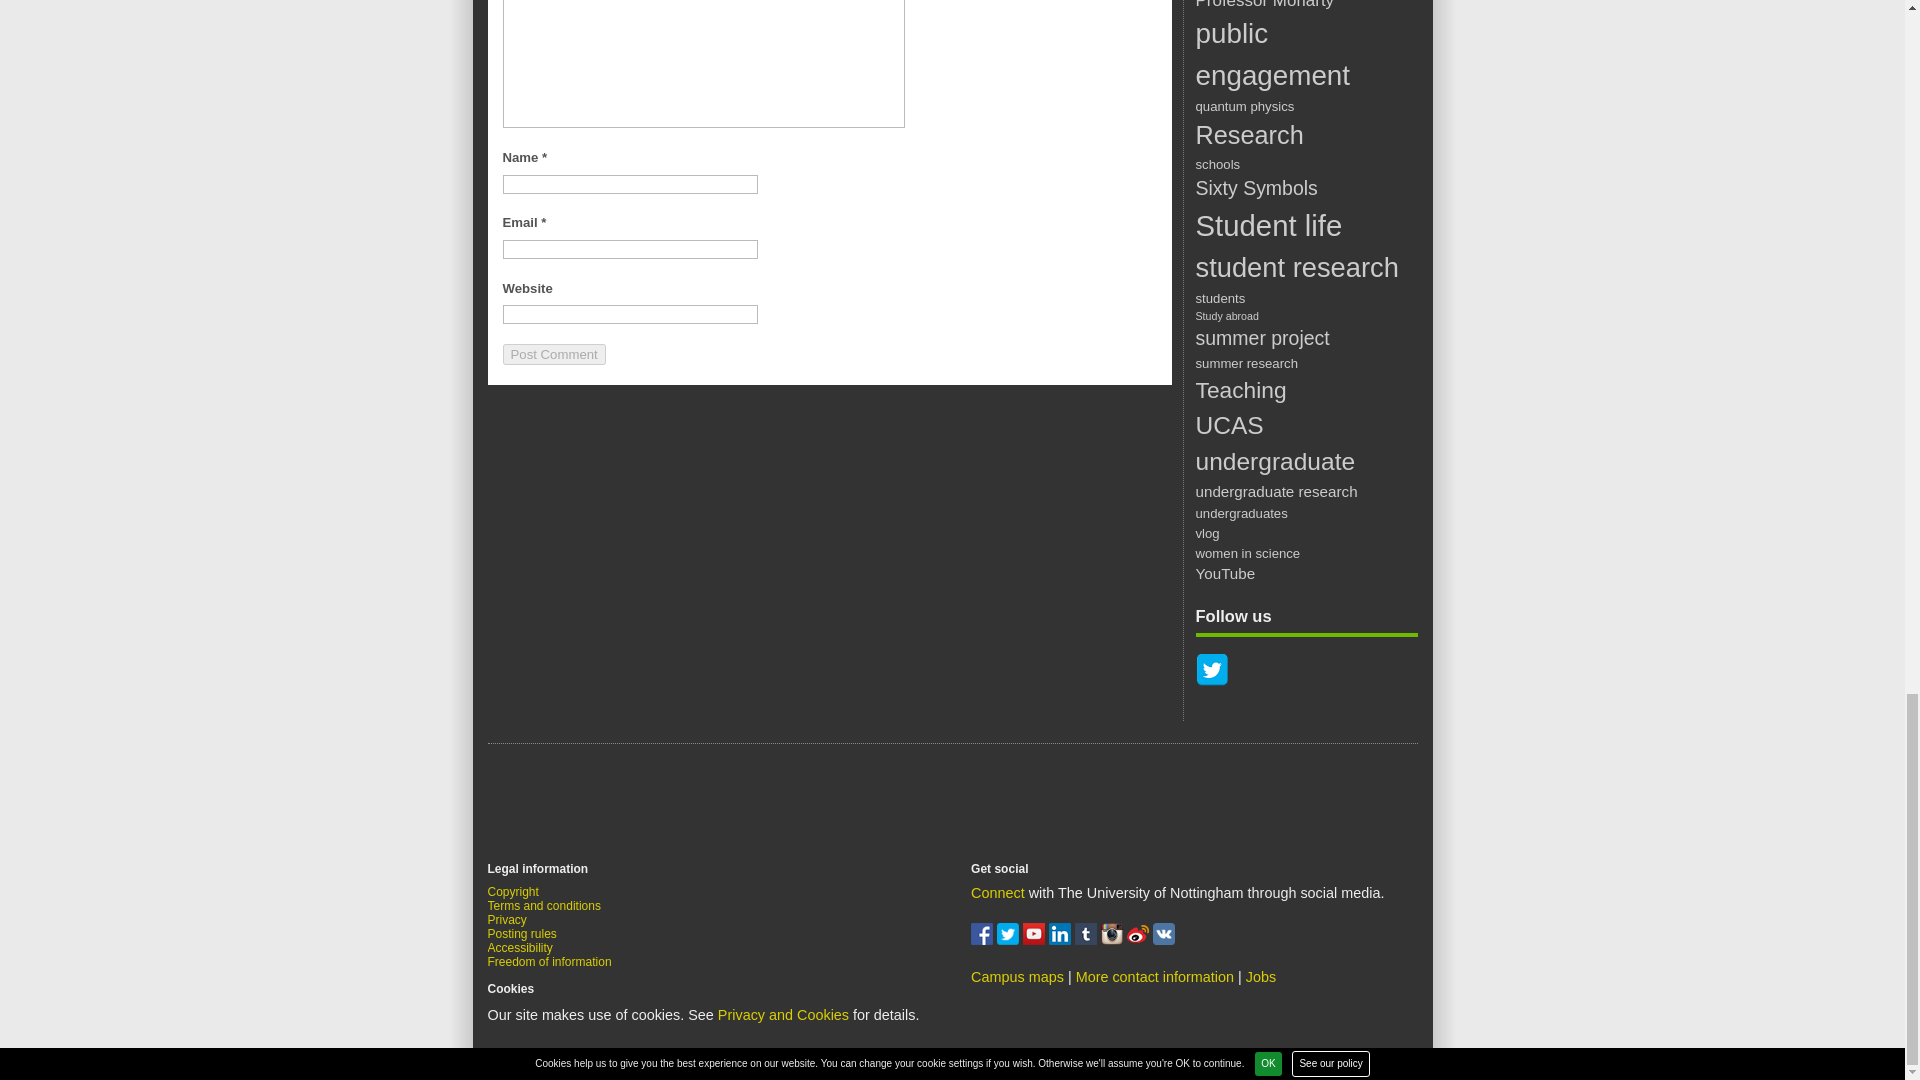 This screenshot has height=1080, width=1920. Describe the element at coordinates (544, 905) in the screenshot. I see `Terms and conditions` at that location.